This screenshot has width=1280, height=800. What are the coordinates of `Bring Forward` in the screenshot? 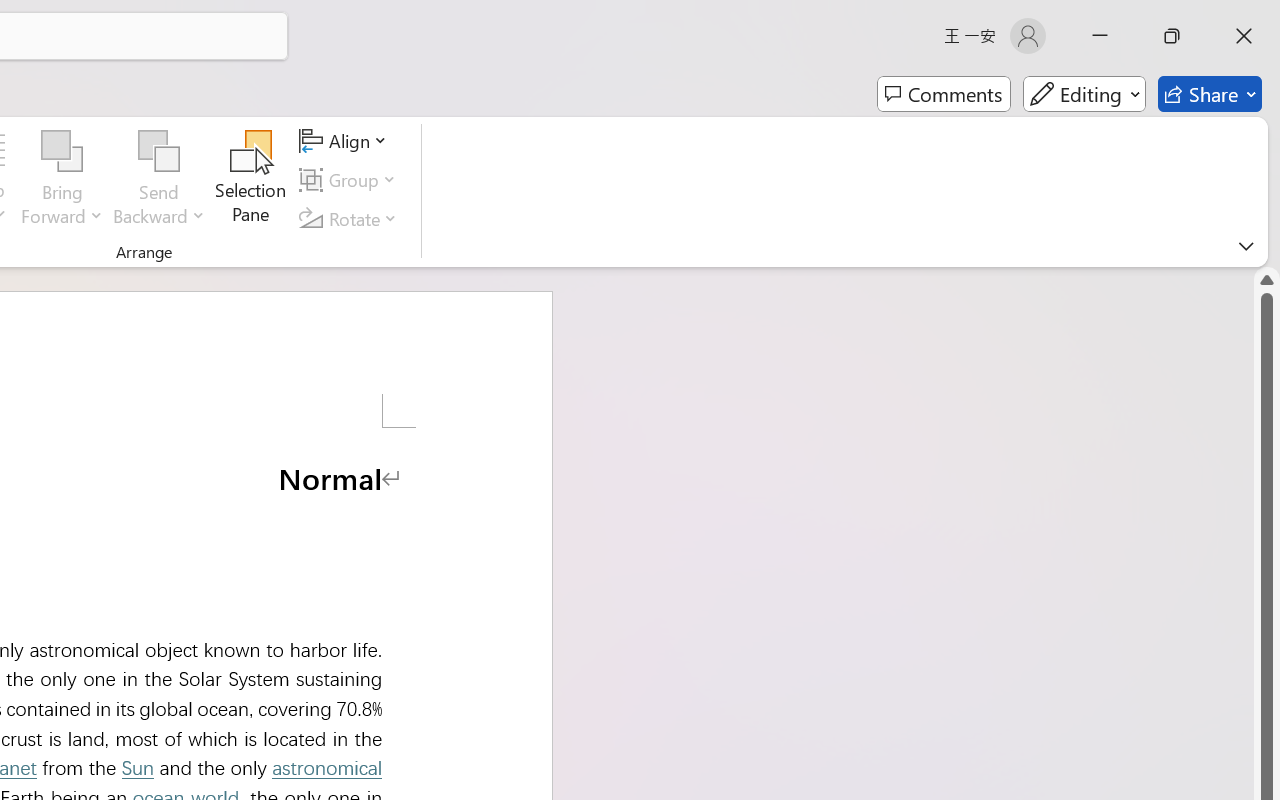 It's located at (62, 180).